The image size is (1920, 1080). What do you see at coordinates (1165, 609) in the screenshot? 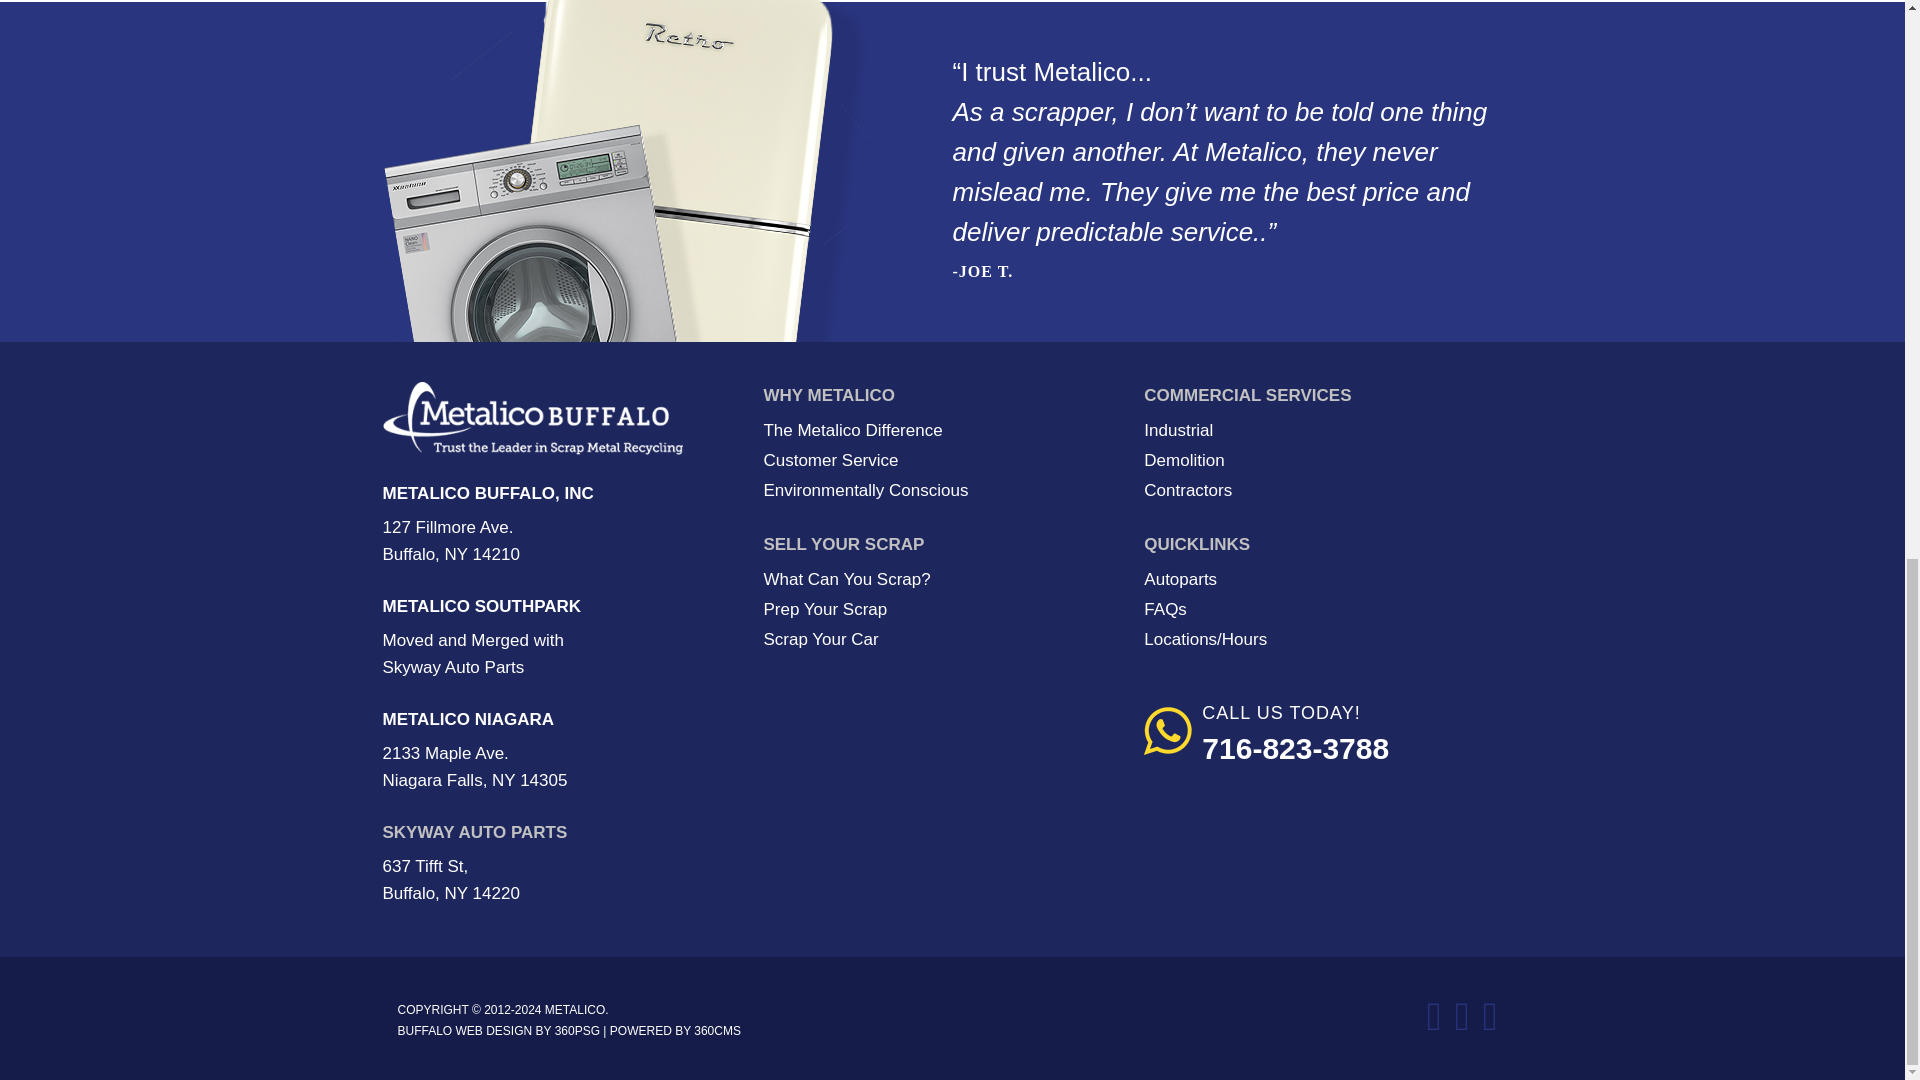
I see `FAQs` at bounding box center [1165, 609].